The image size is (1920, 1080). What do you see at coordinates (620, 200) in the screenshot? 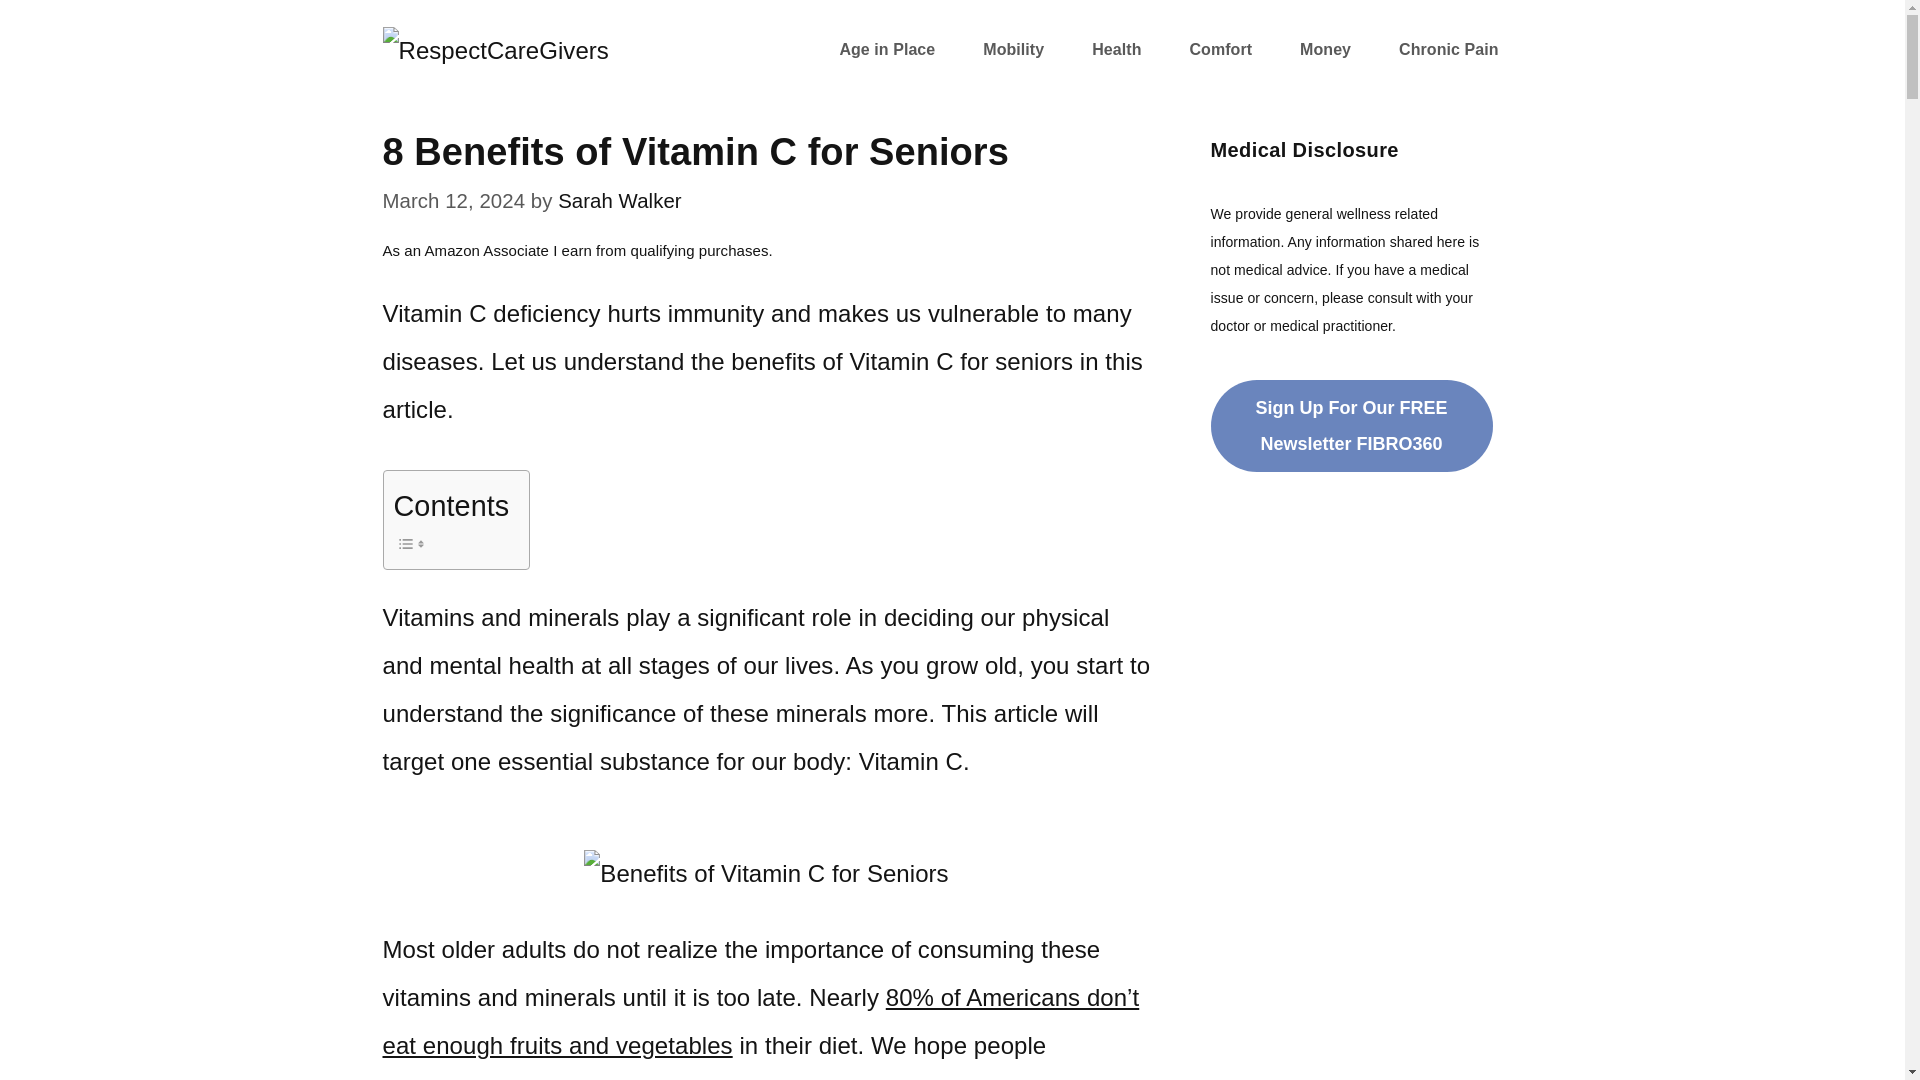
I see `View all posts by Sarah Walker` at bounding box center [620, 200].